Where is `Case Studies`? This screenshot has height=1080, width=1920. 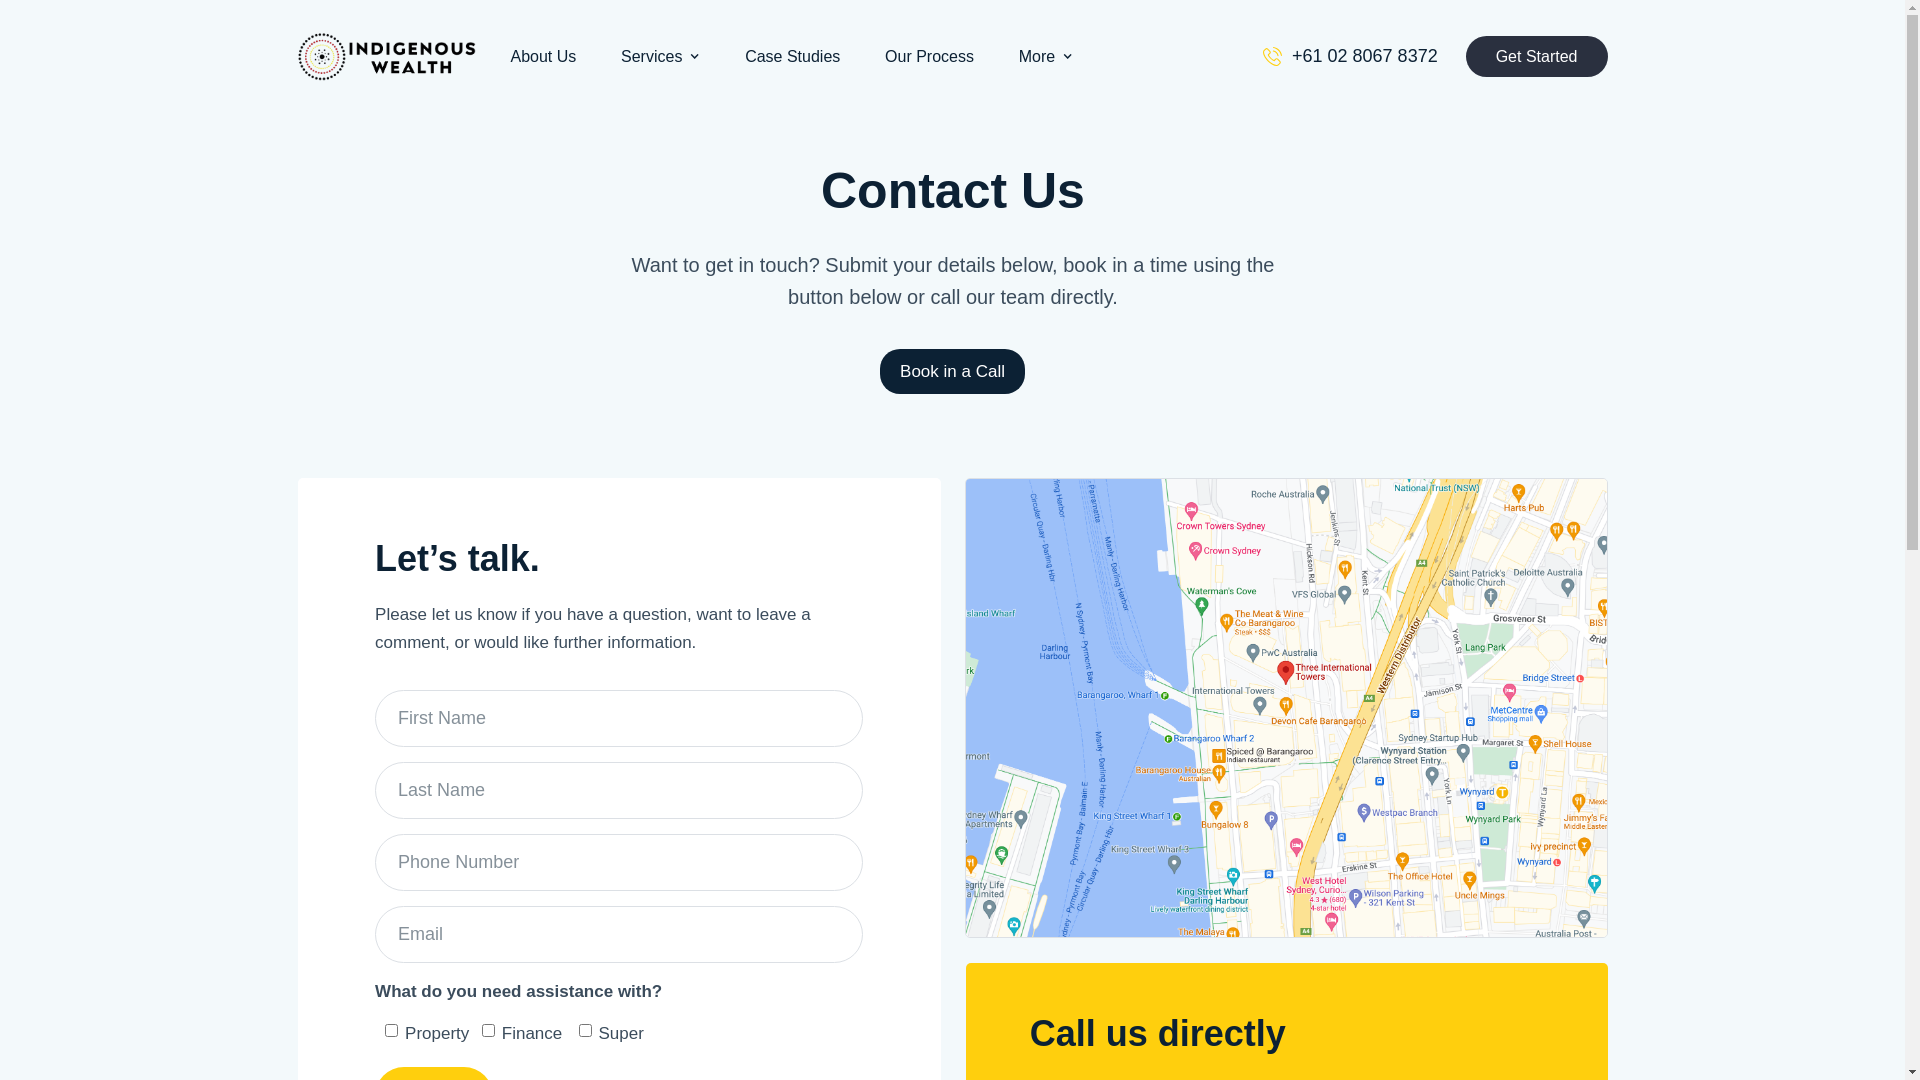
Case Studies is located at coordinates (792, 56).